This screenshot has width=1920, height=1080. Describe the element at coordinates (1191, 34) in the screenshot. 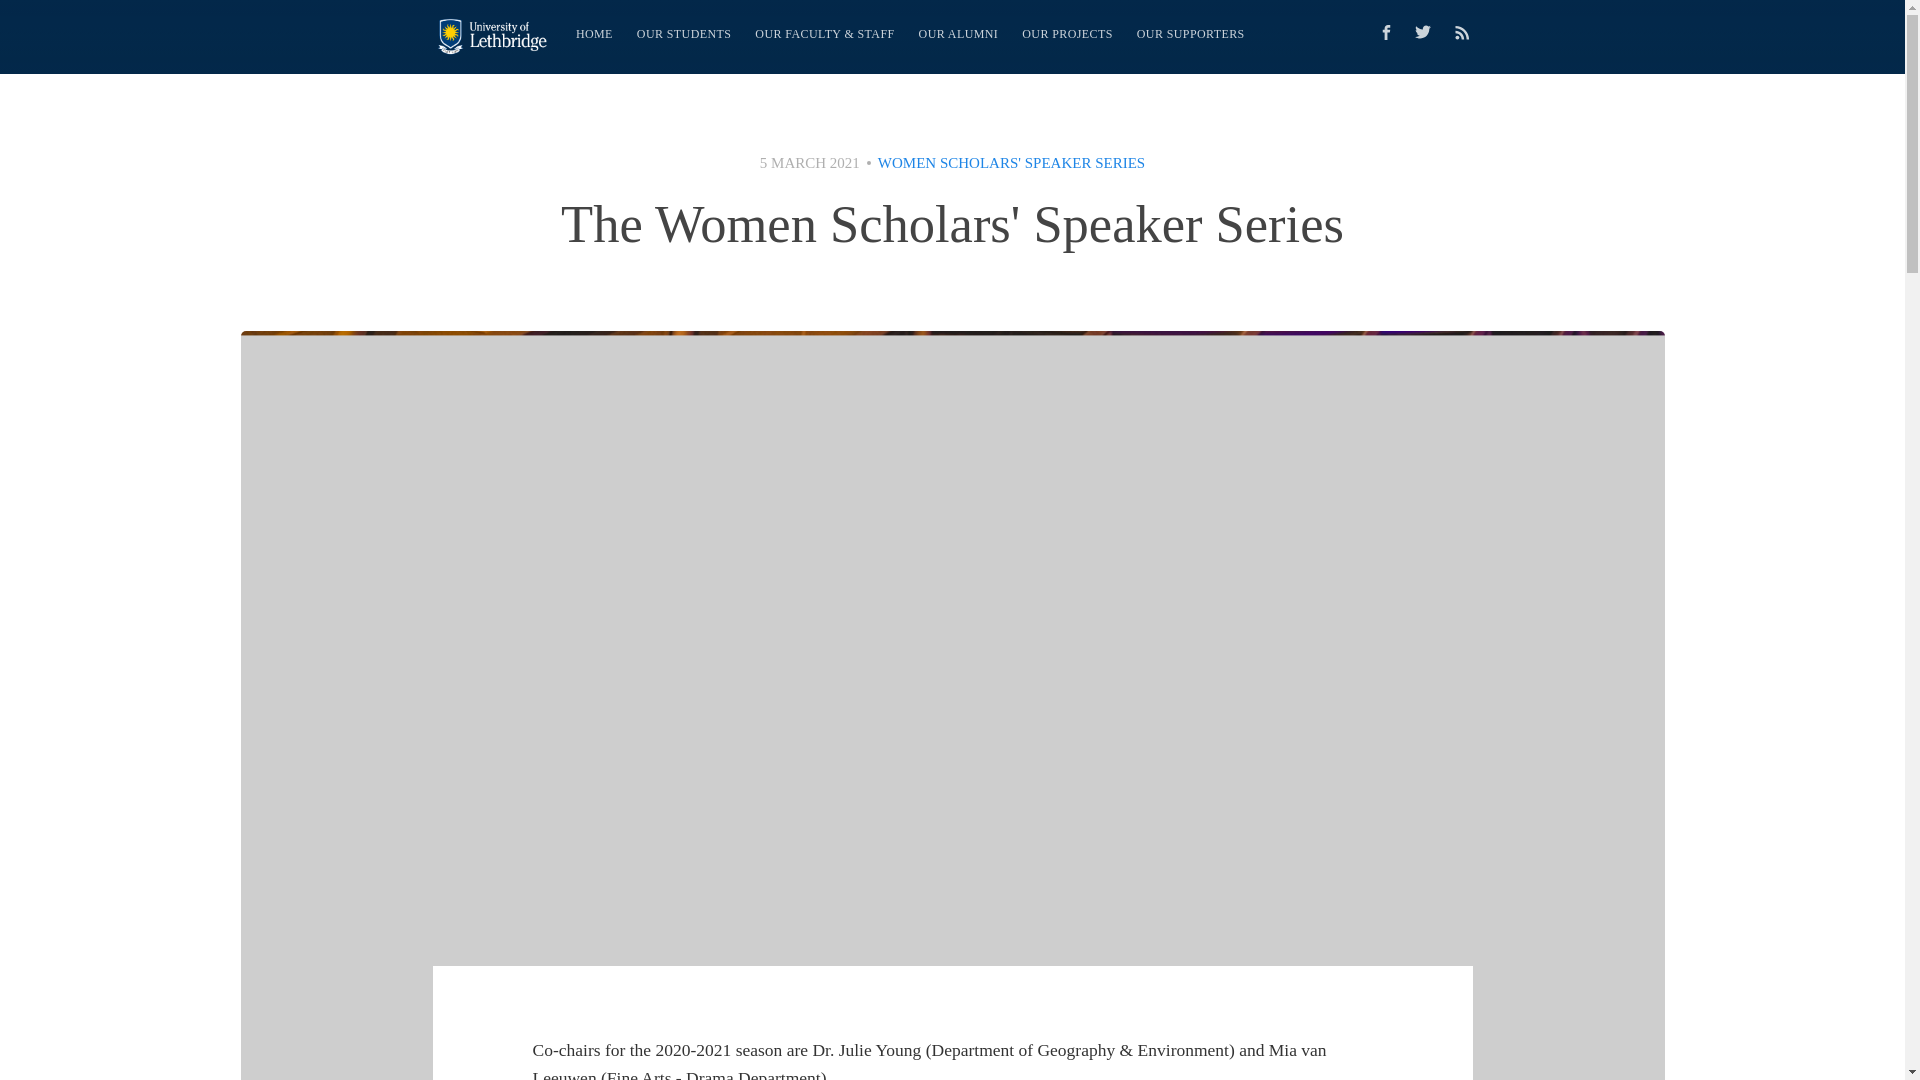

I see `OUR SUPPORTERS` at that location.